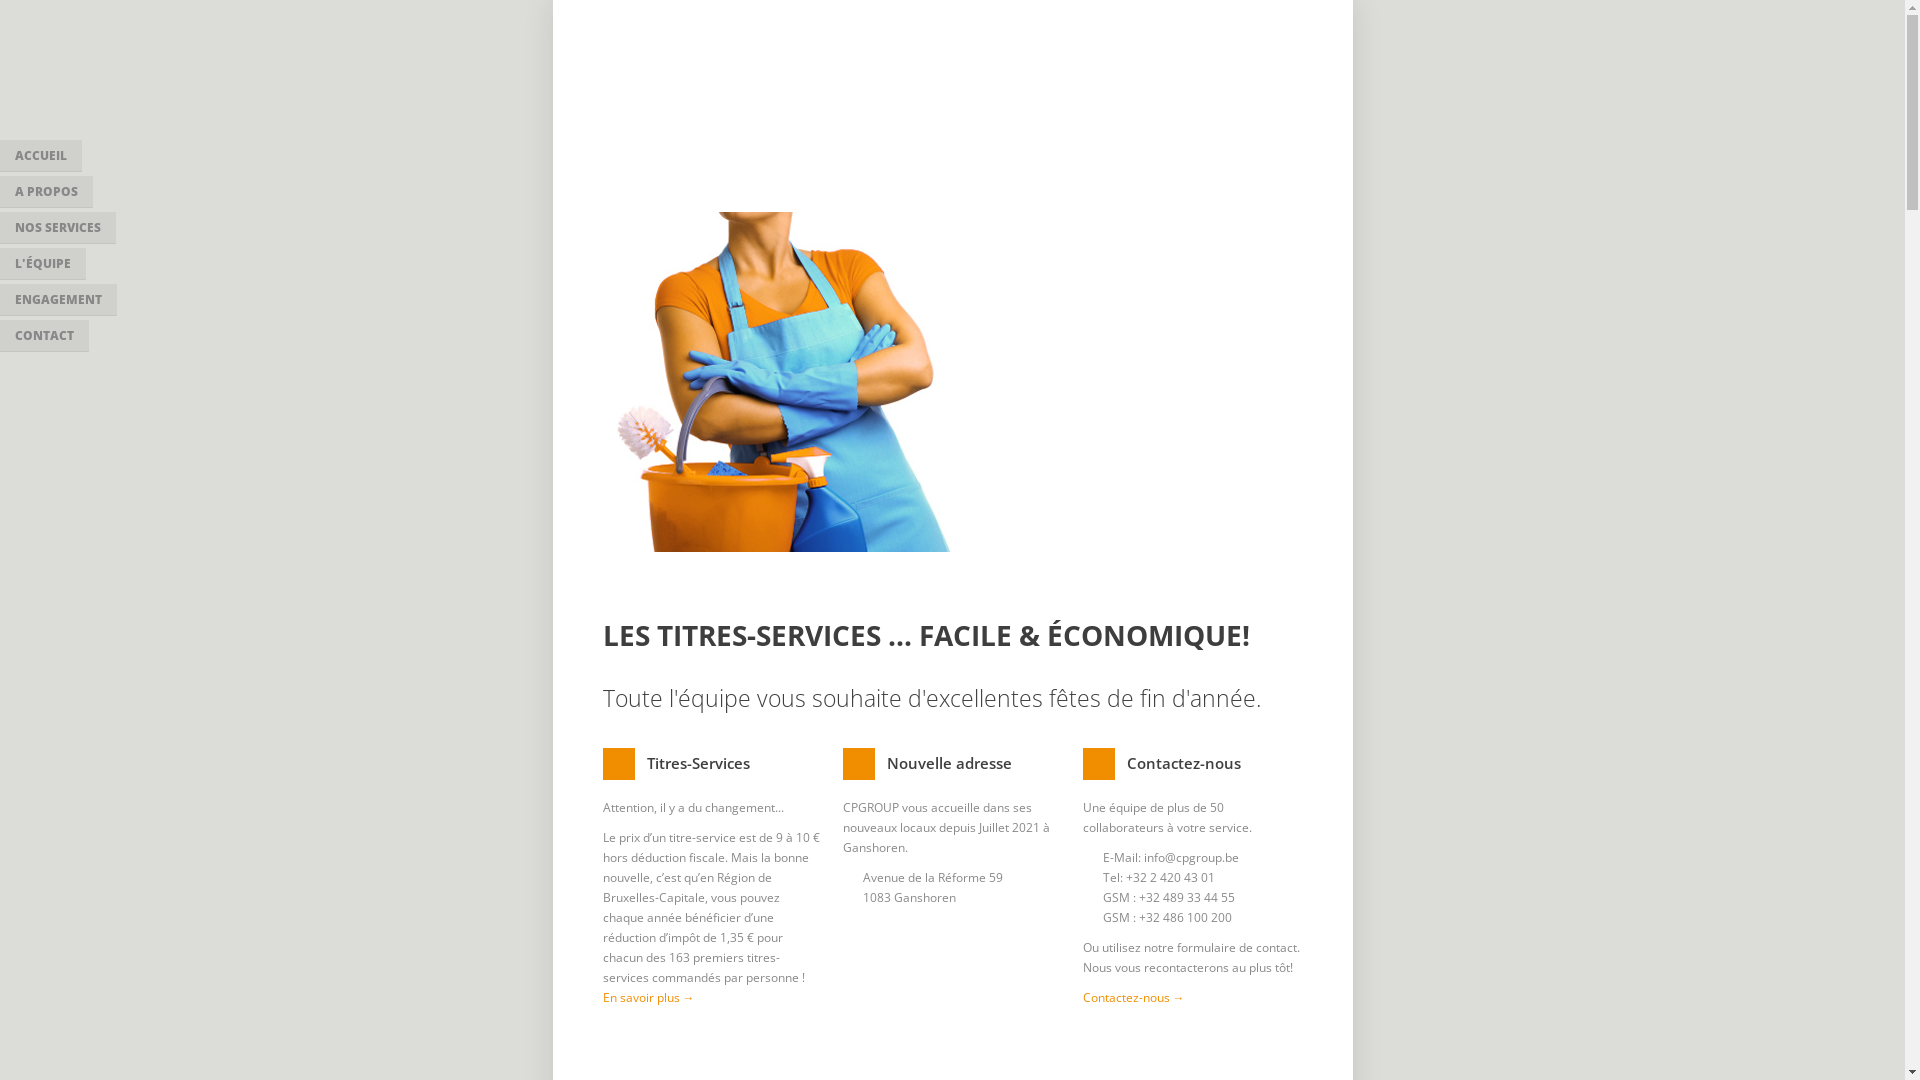 The image size is (1920, 1080). Describe the element at coordinates (41, 156) in the screenshot. I see `ACCUEIL` at that location.